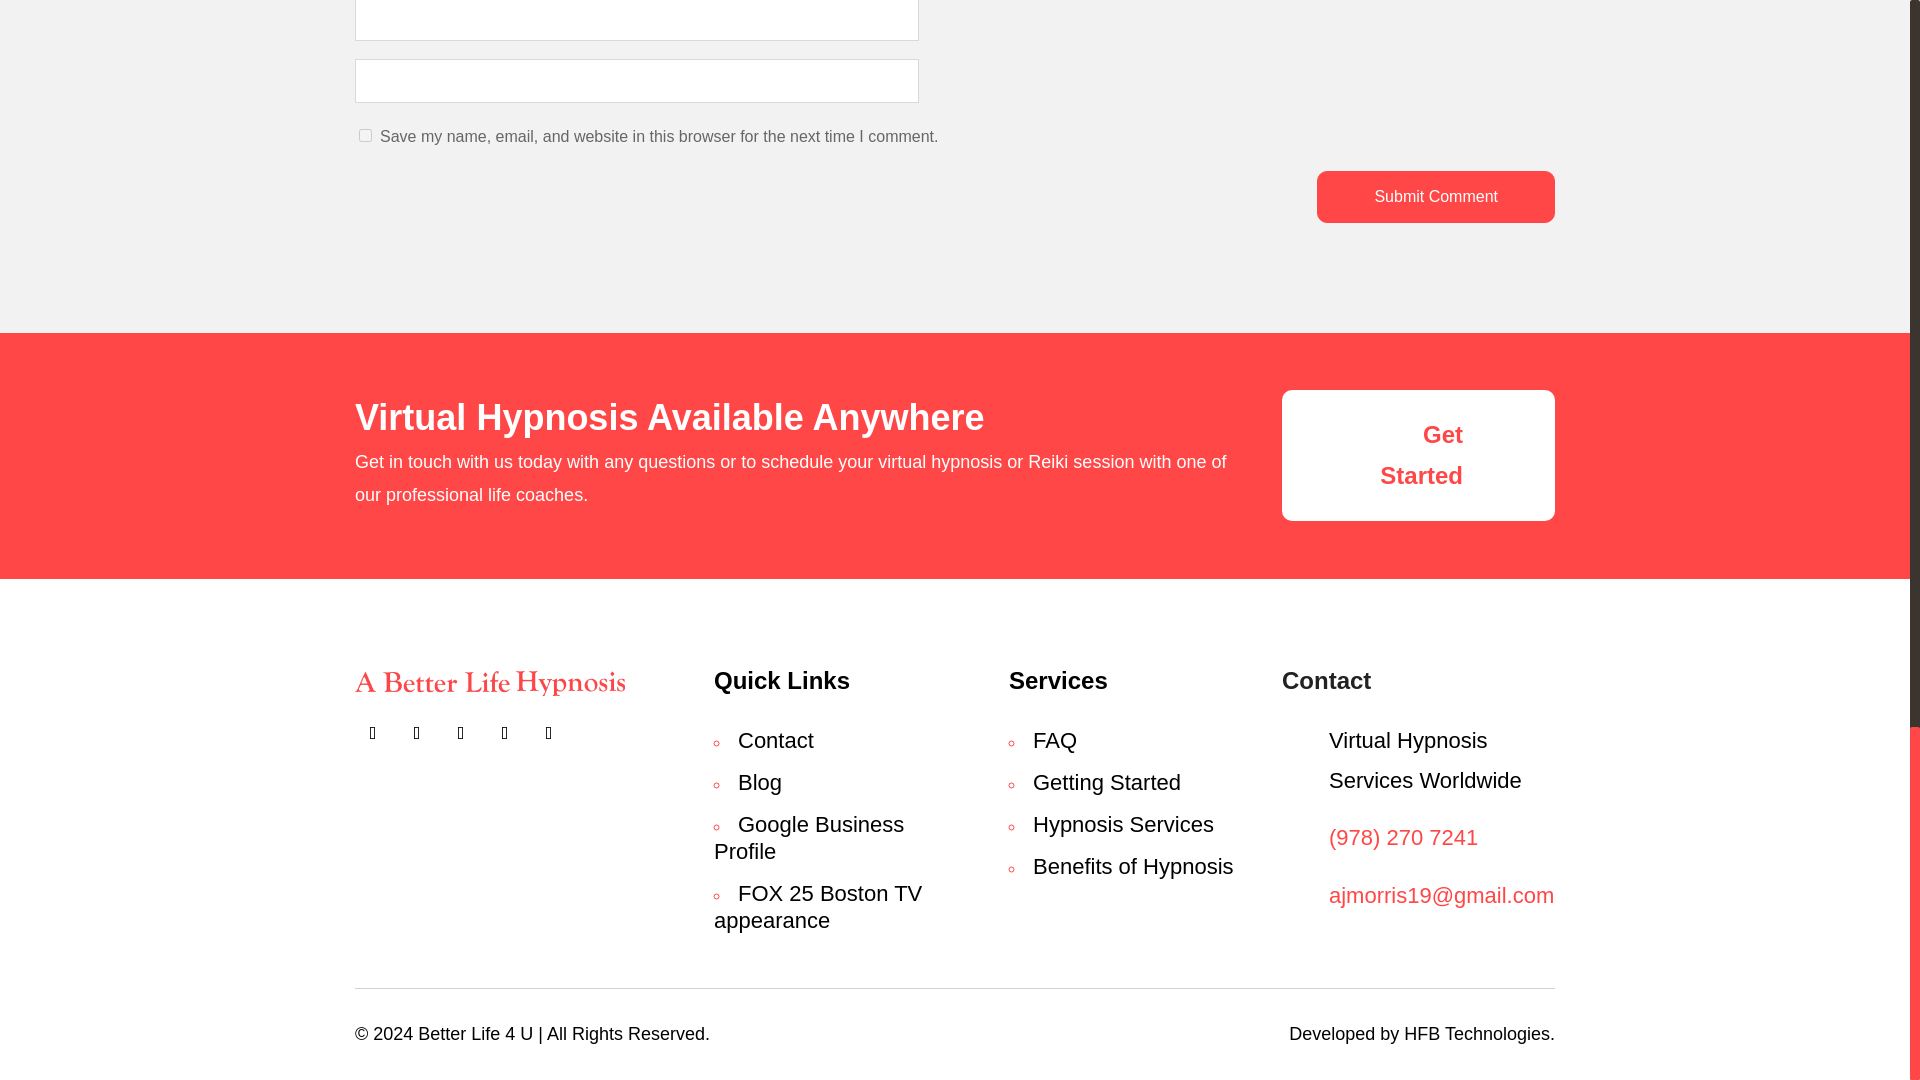  Describe the element at coordinates (366, 134) in the screenshot. I see `yes` at that location.